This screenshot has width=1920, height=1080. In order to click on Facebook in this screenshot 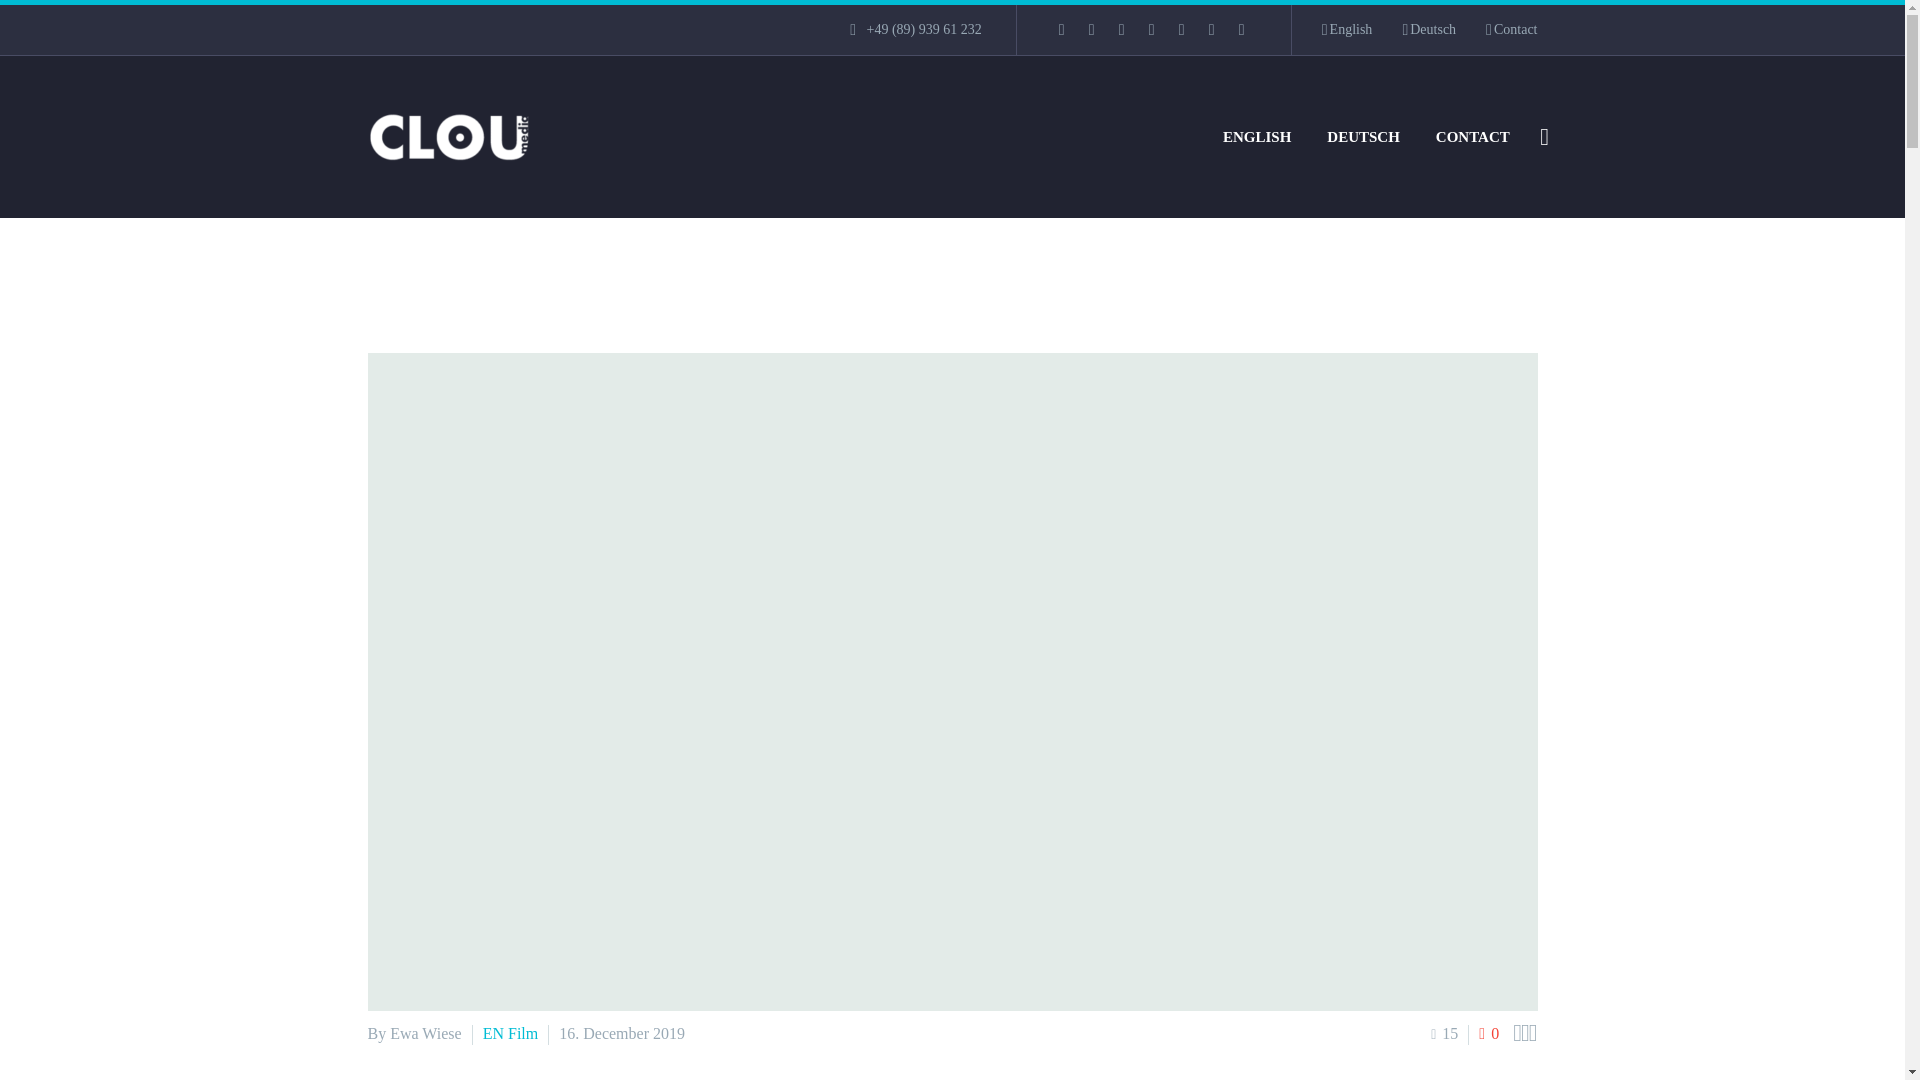, I will do `click(1062, 29)`.